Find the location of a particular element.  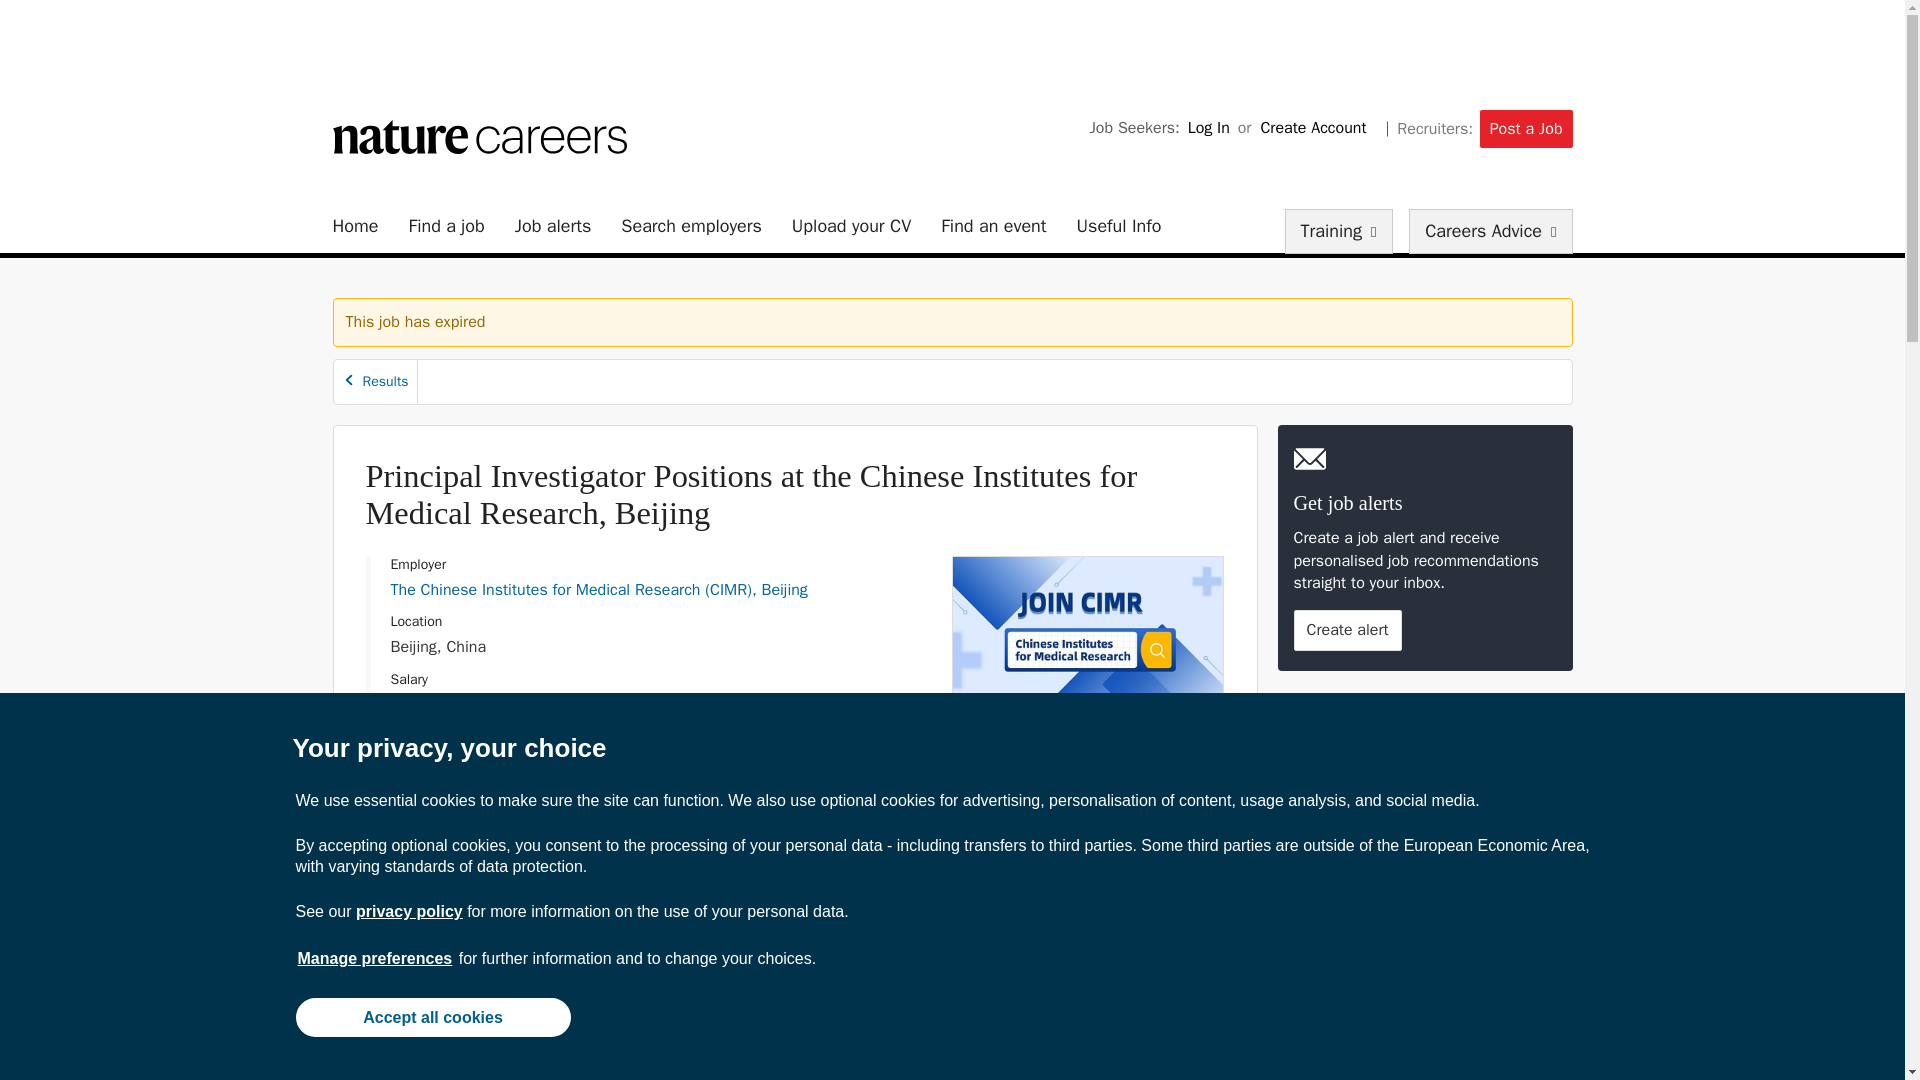

Manage preferences is located at coordinates (375, 958).